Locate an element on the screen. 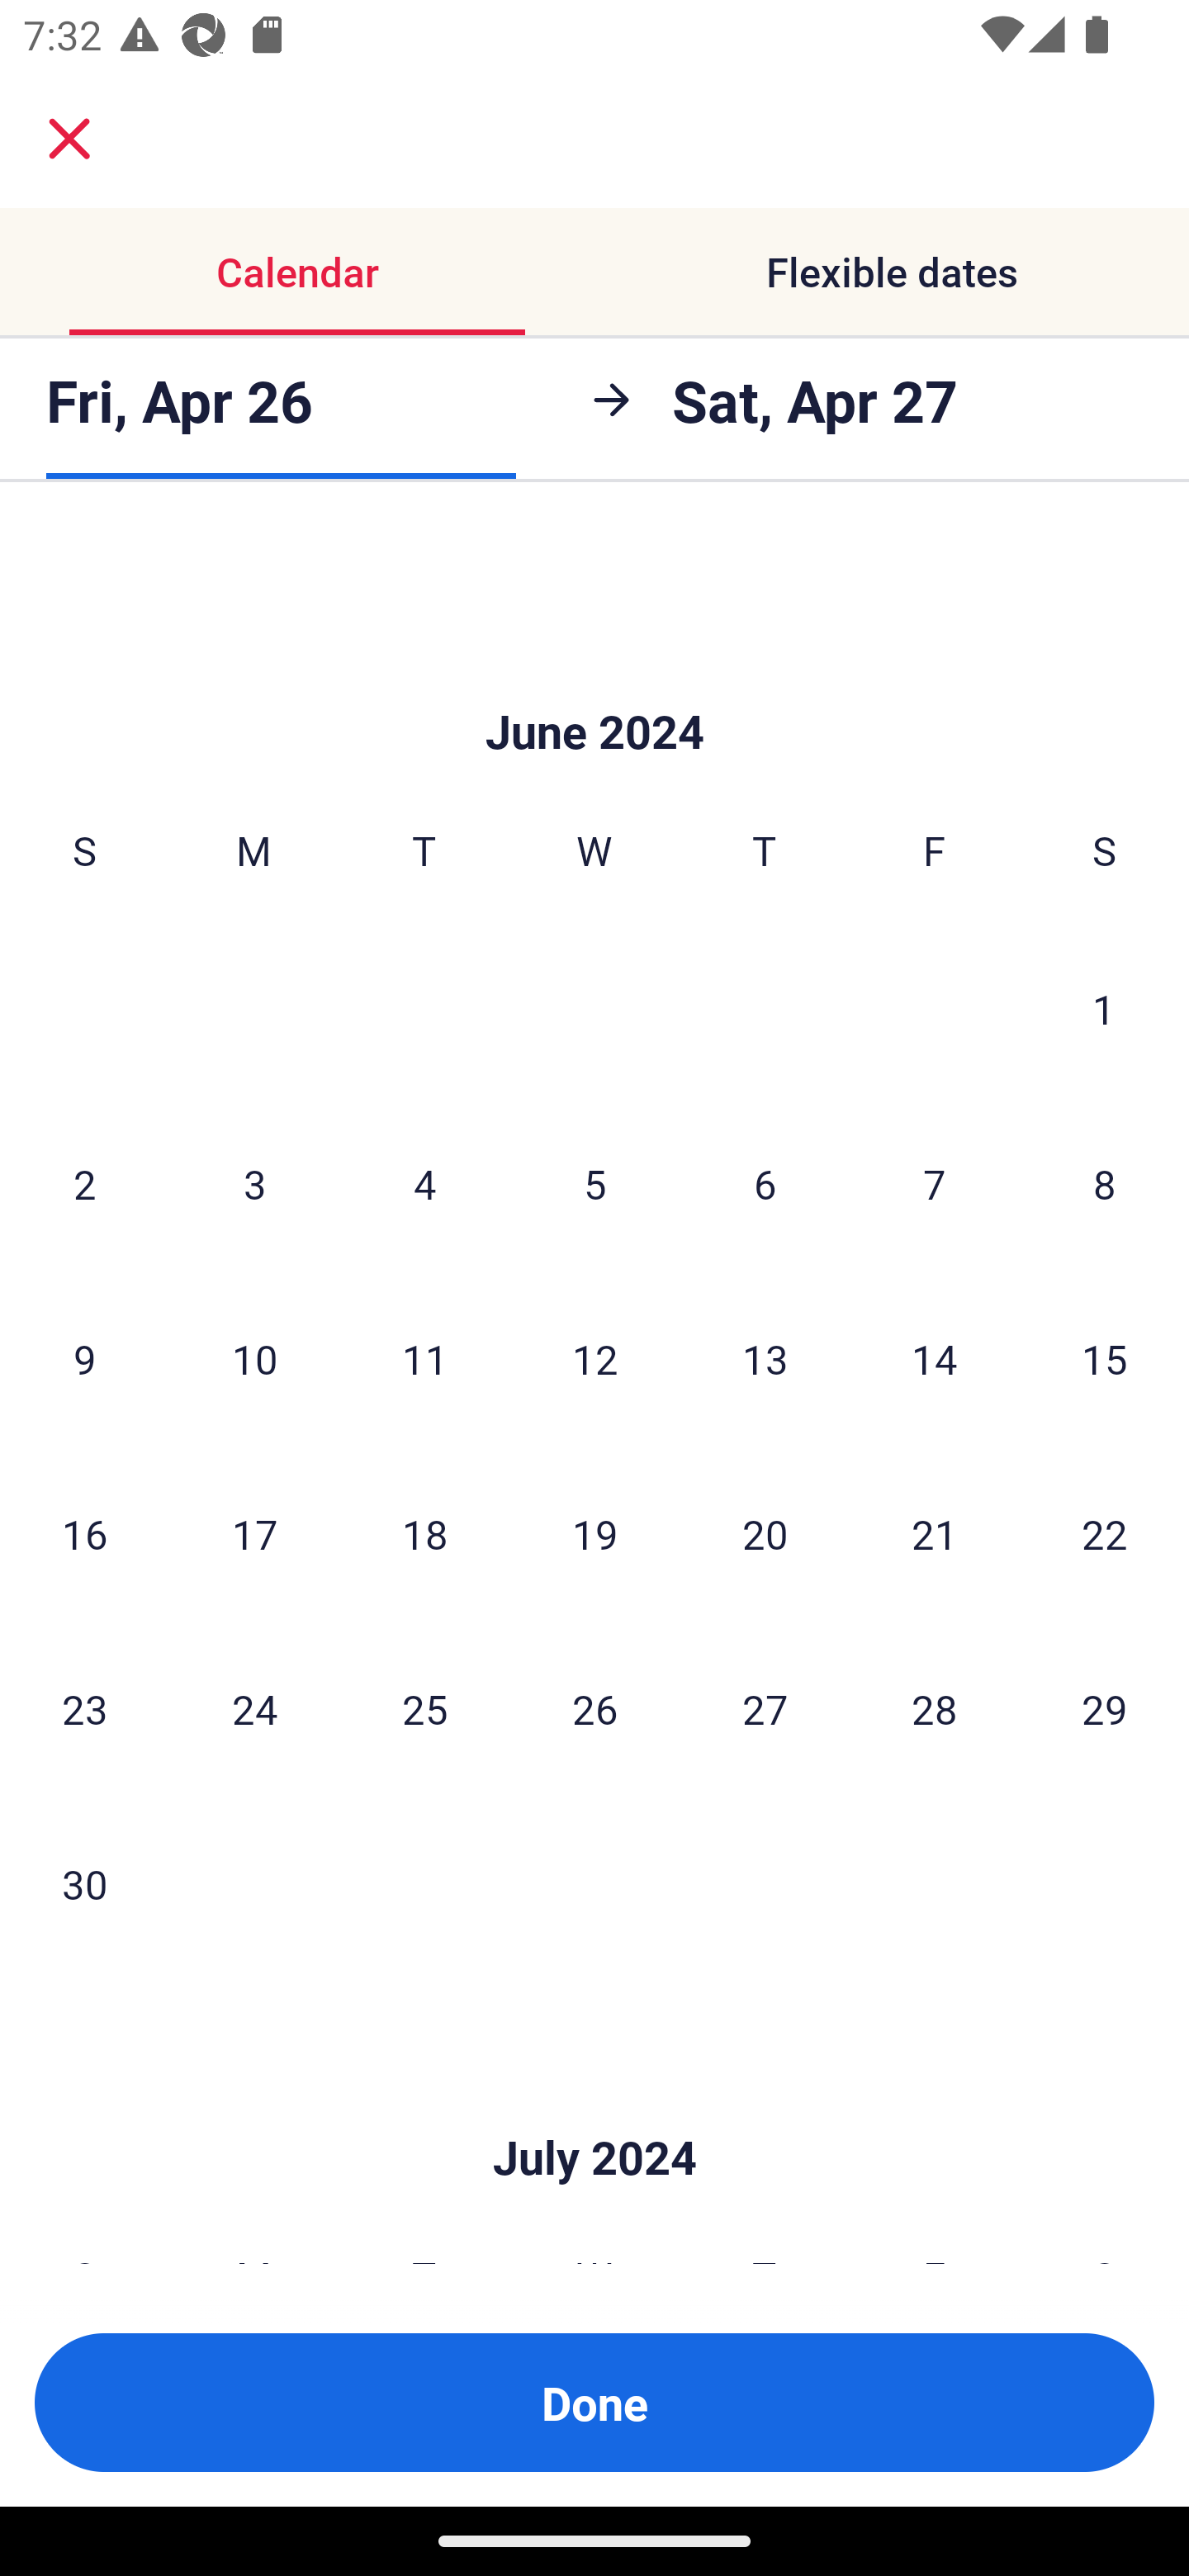  19 Wednesday, June 19, 2024 is located at coordinates (594, 1532).